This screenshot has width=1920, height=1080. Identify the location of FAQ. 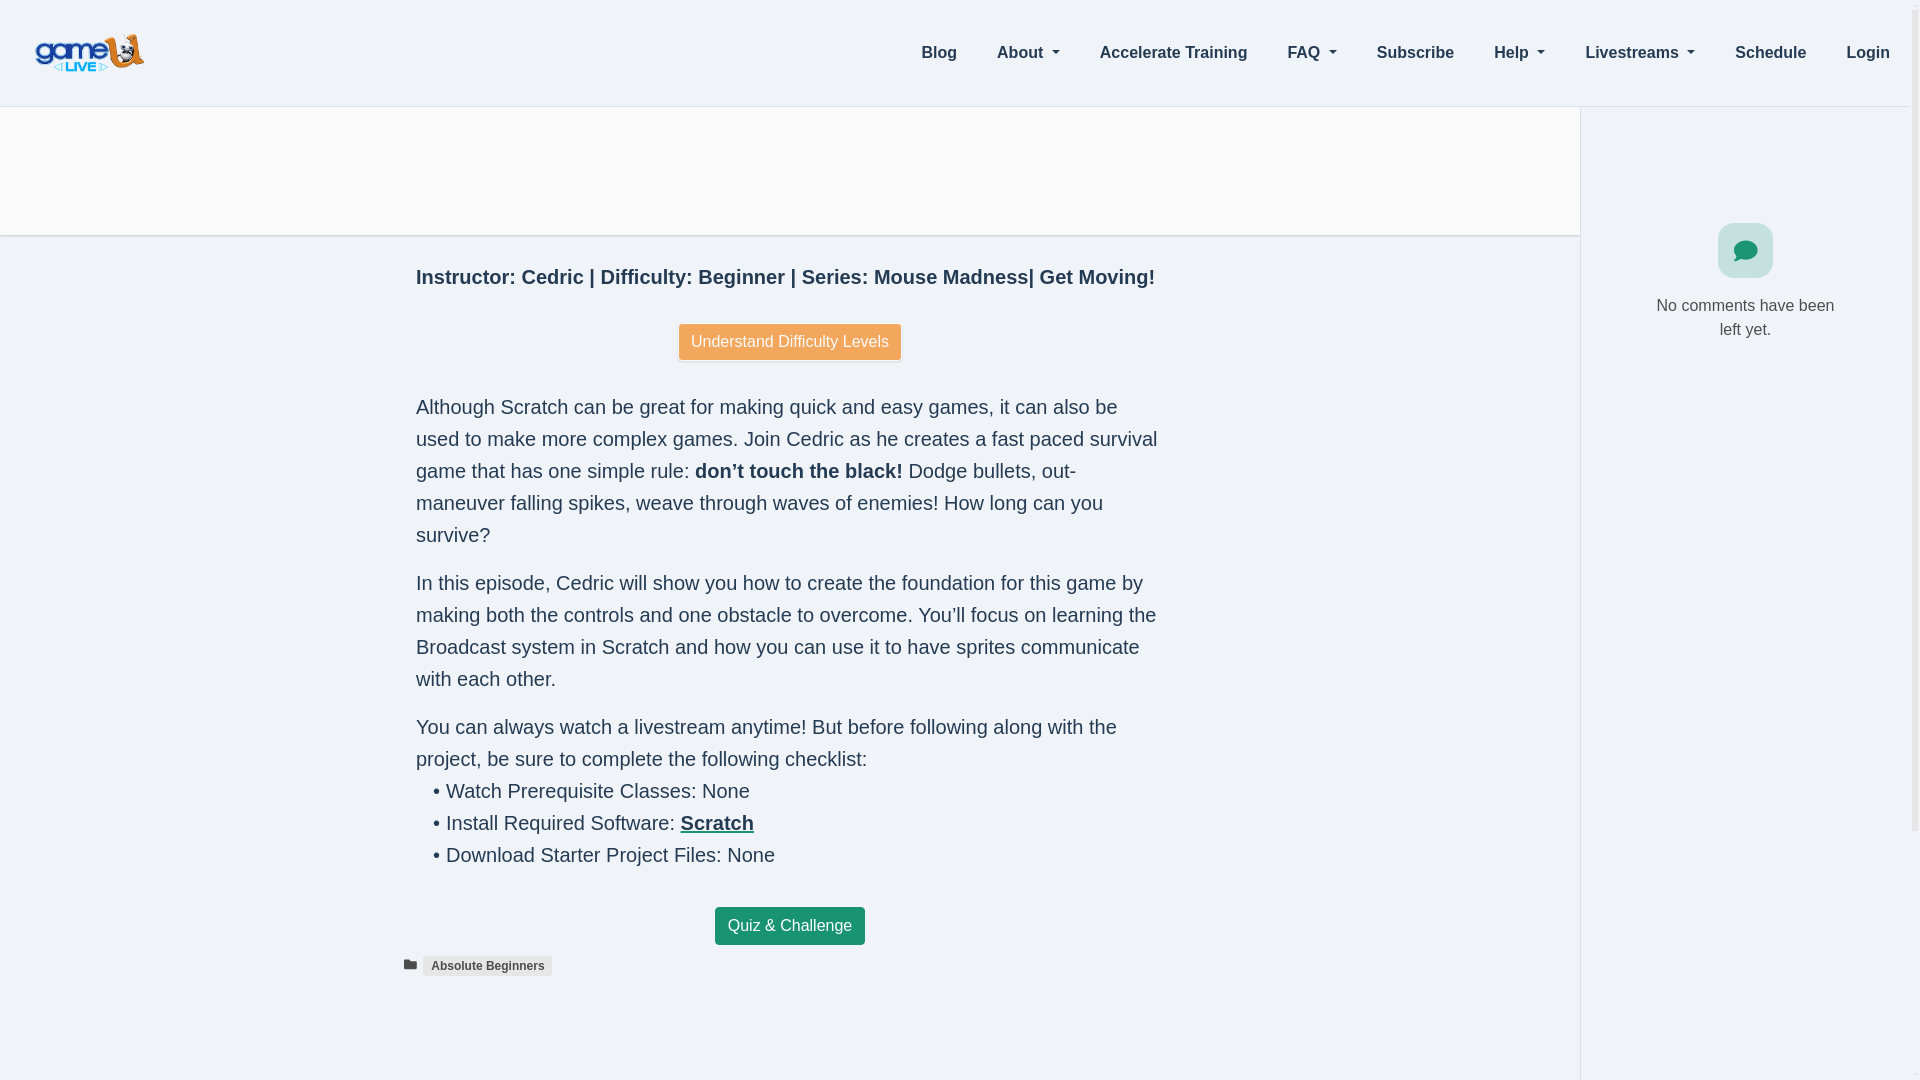
(1311, 53).